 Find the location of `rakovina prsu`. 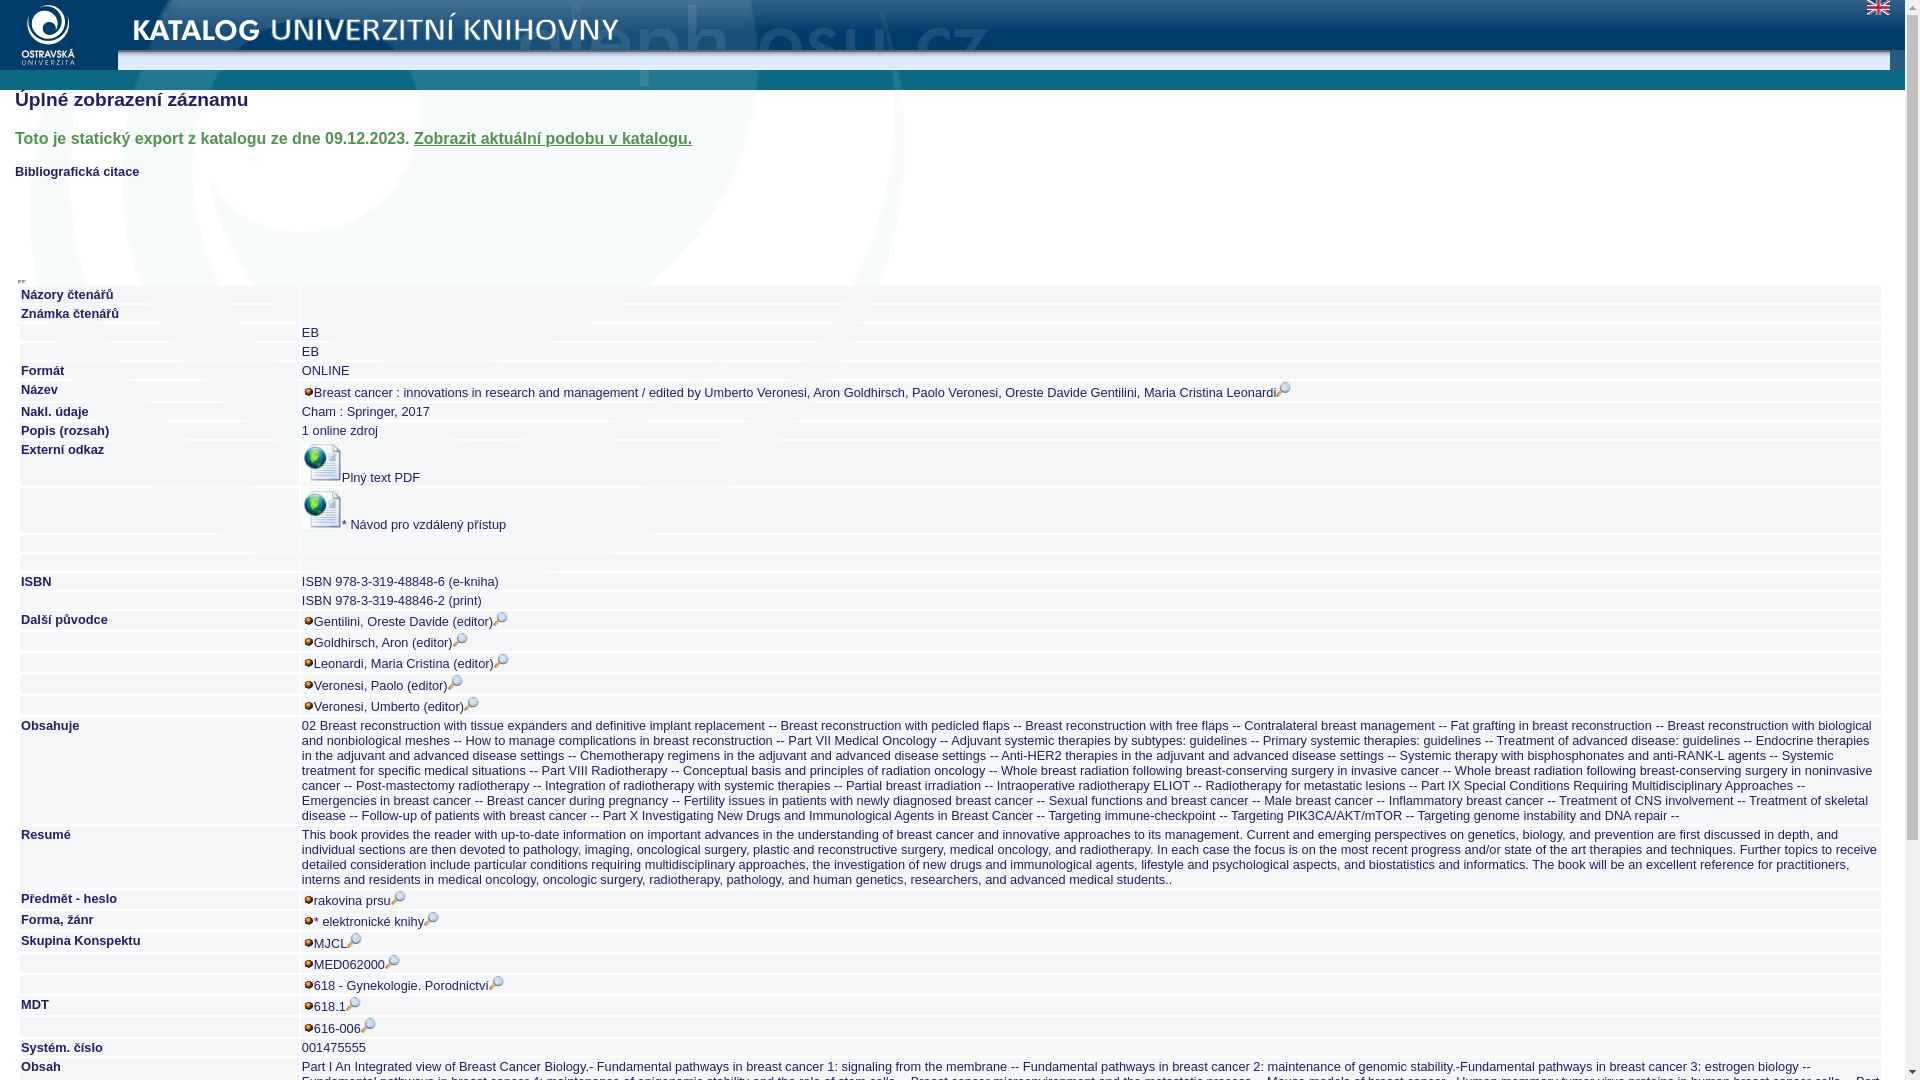

rakovina prsu is located at coordinates (360, 900).